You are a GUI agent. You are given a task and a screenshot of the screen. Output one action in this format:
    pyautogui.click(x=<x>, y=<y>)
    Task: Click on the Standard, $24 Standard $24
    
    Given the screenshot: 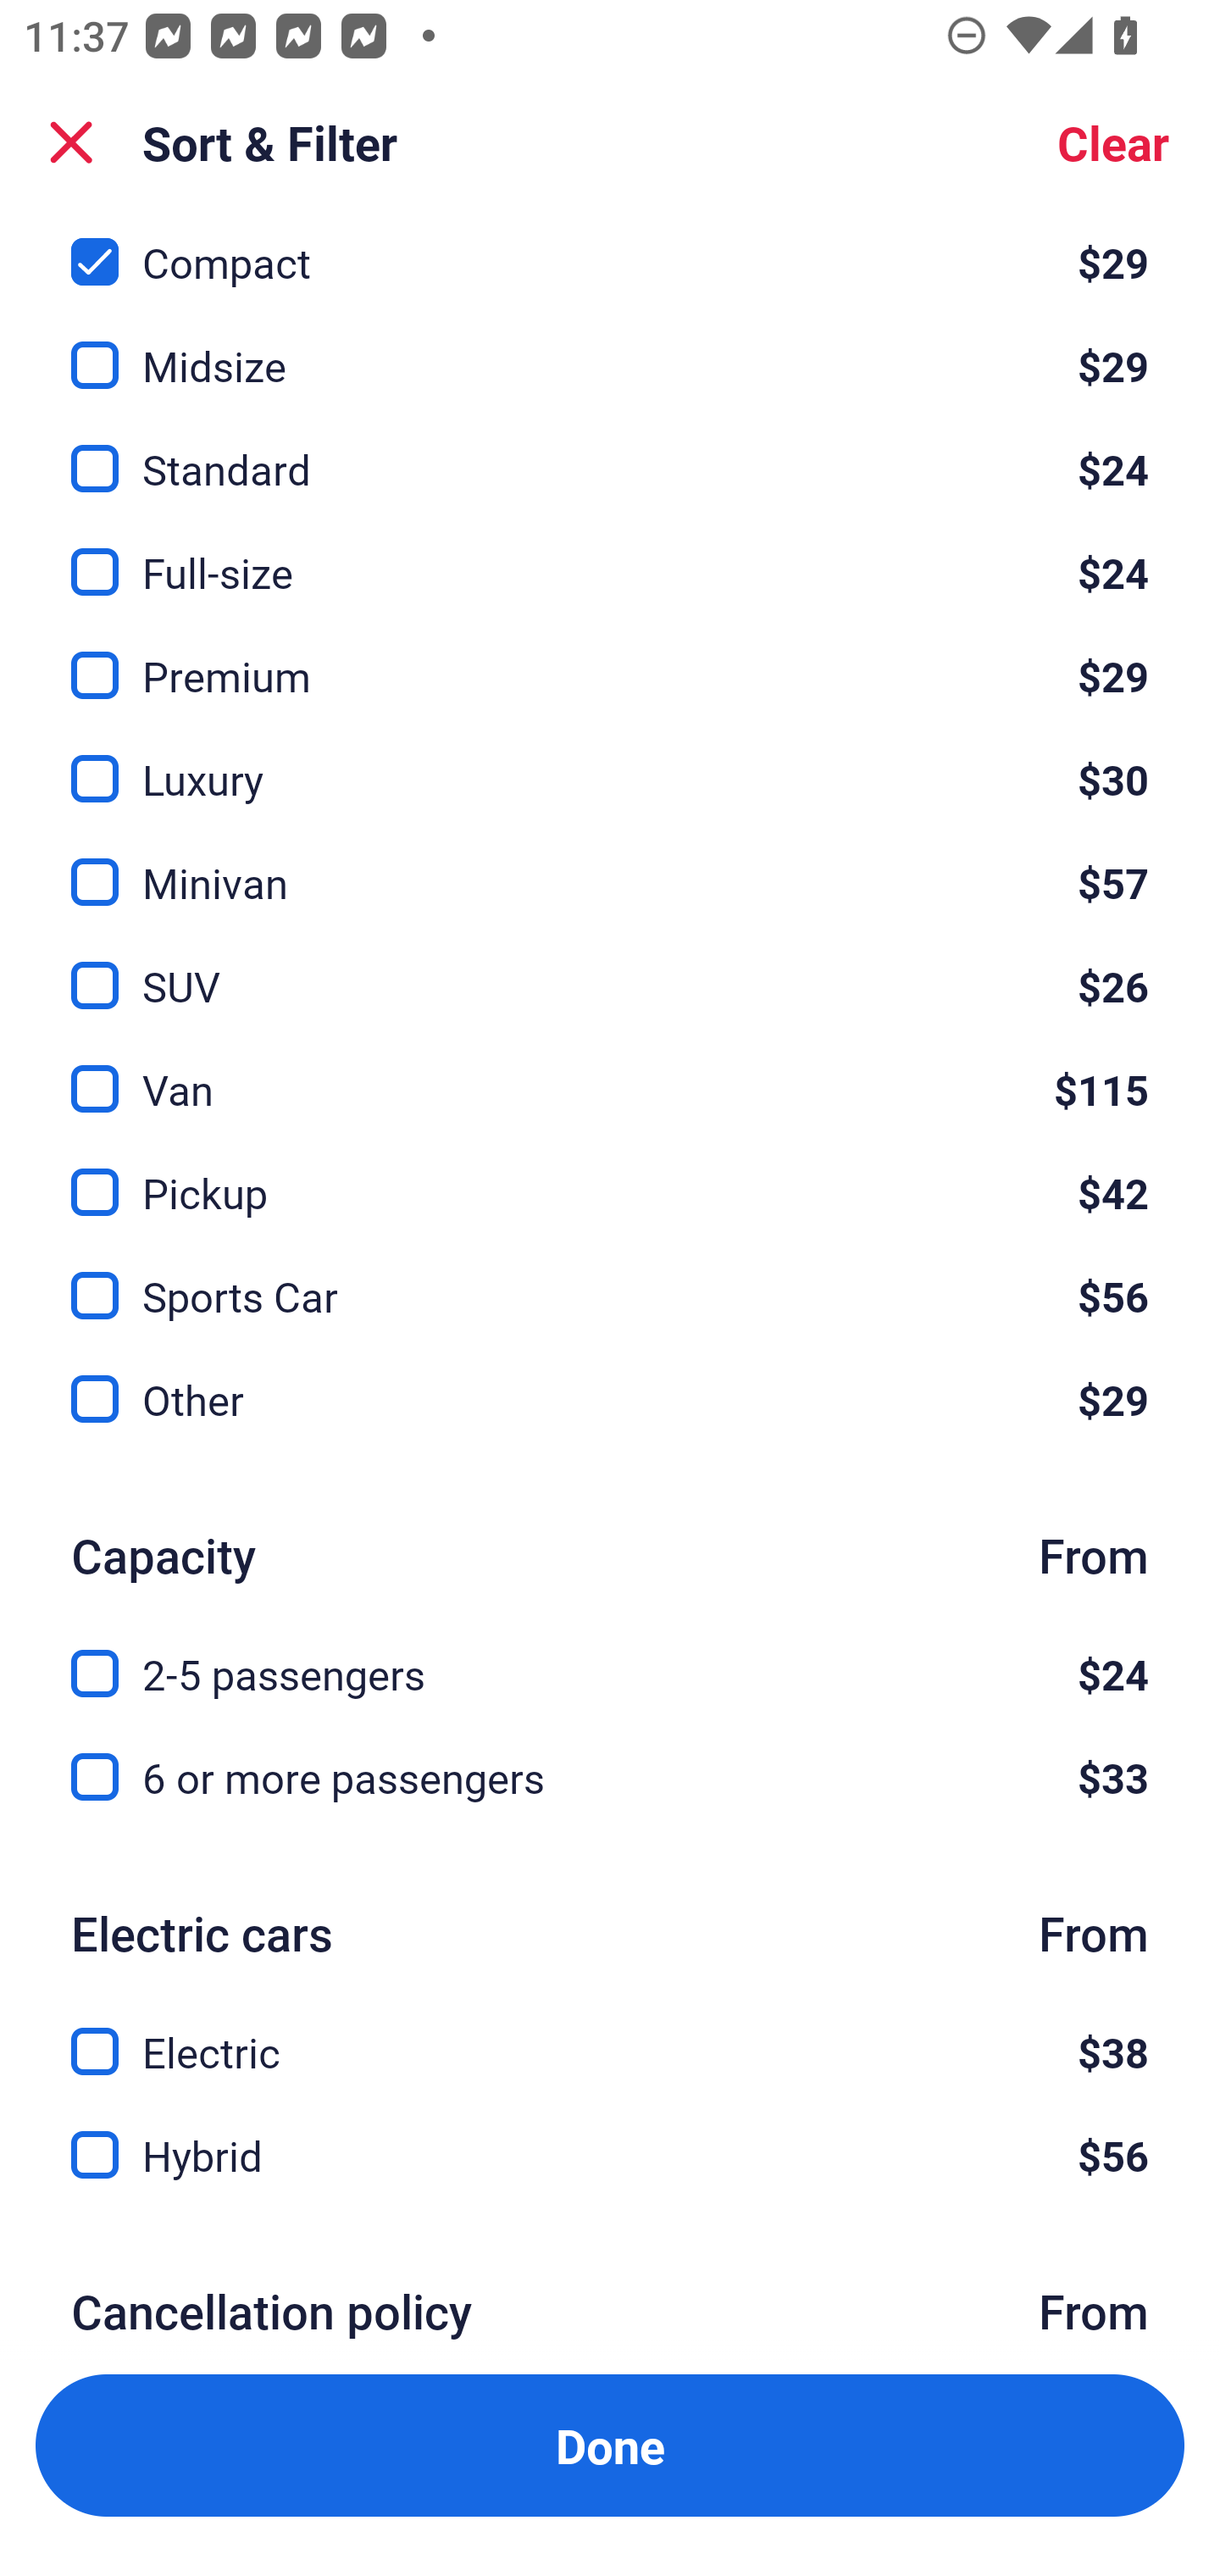 What is the action you would take?
    pyautogui.click(x=610, y=451)
    